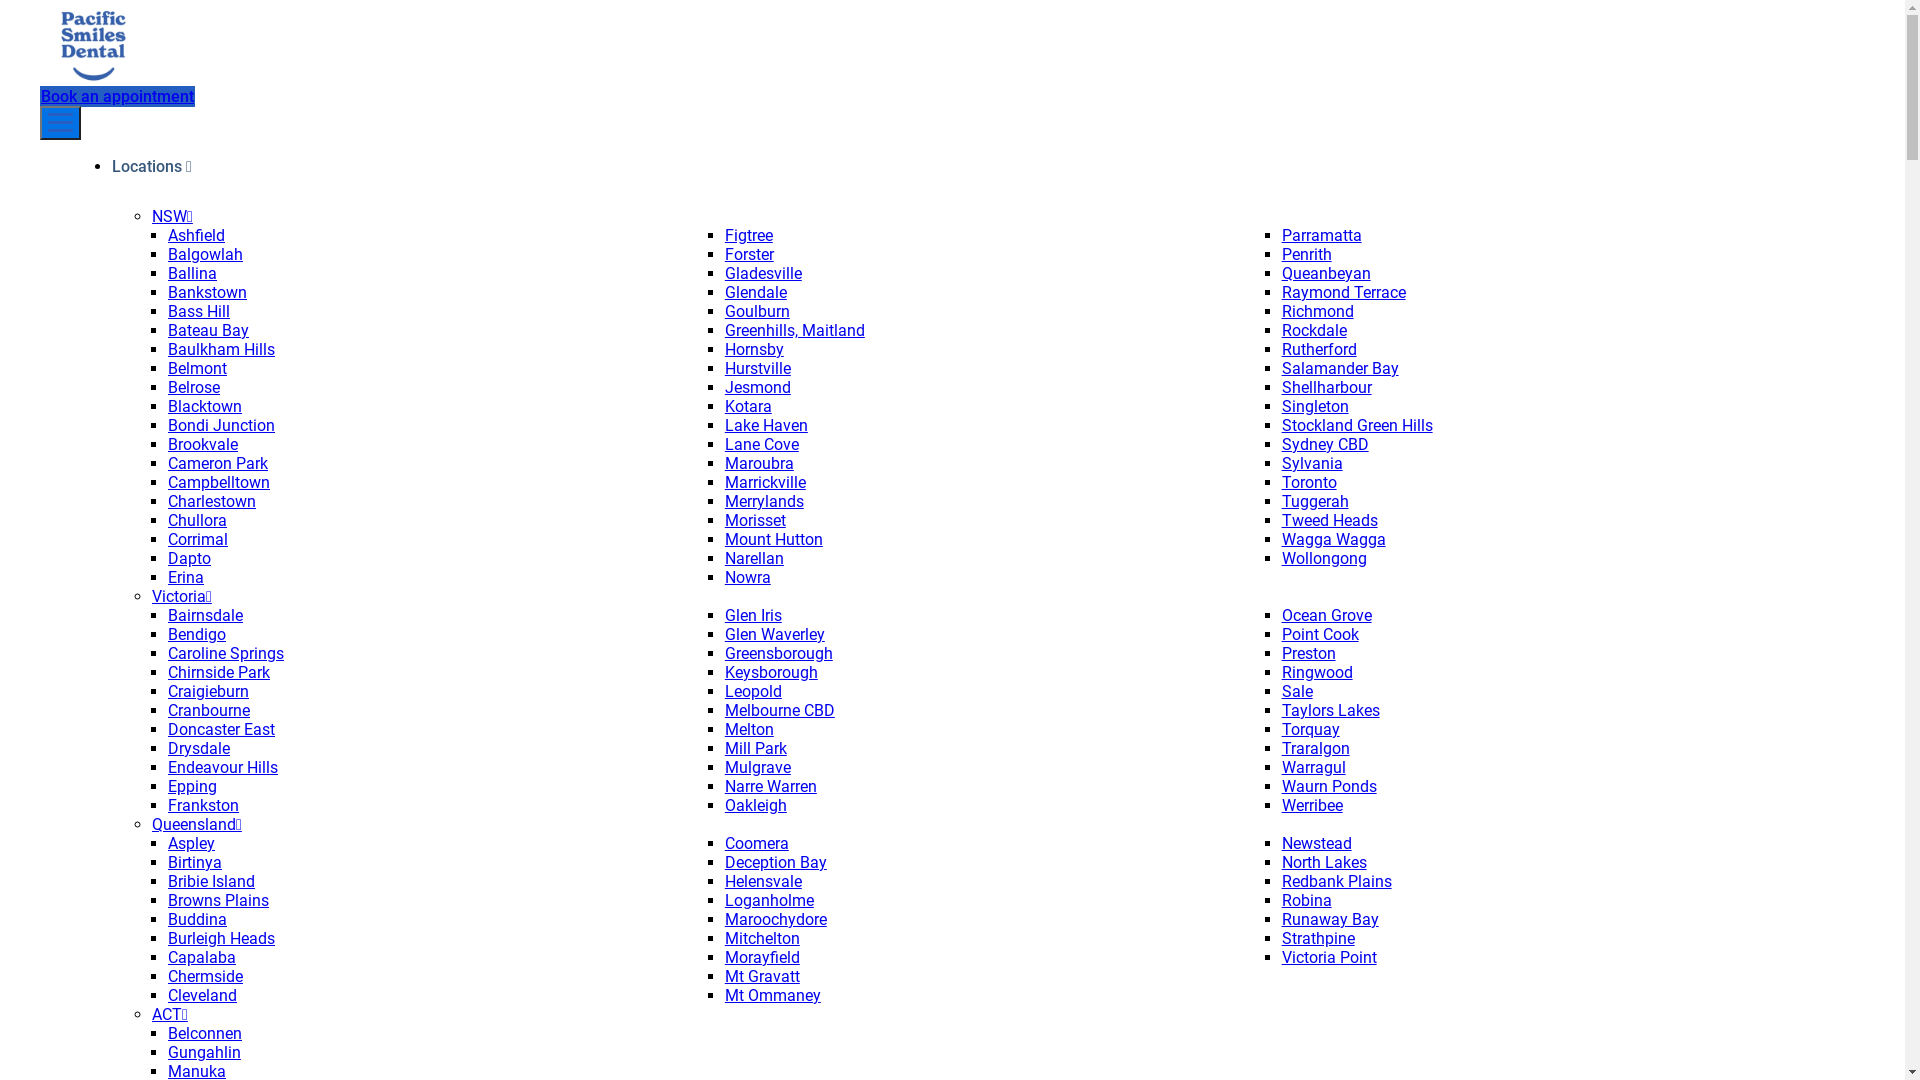  I want to click on Campbelltown, so click(219, 482).